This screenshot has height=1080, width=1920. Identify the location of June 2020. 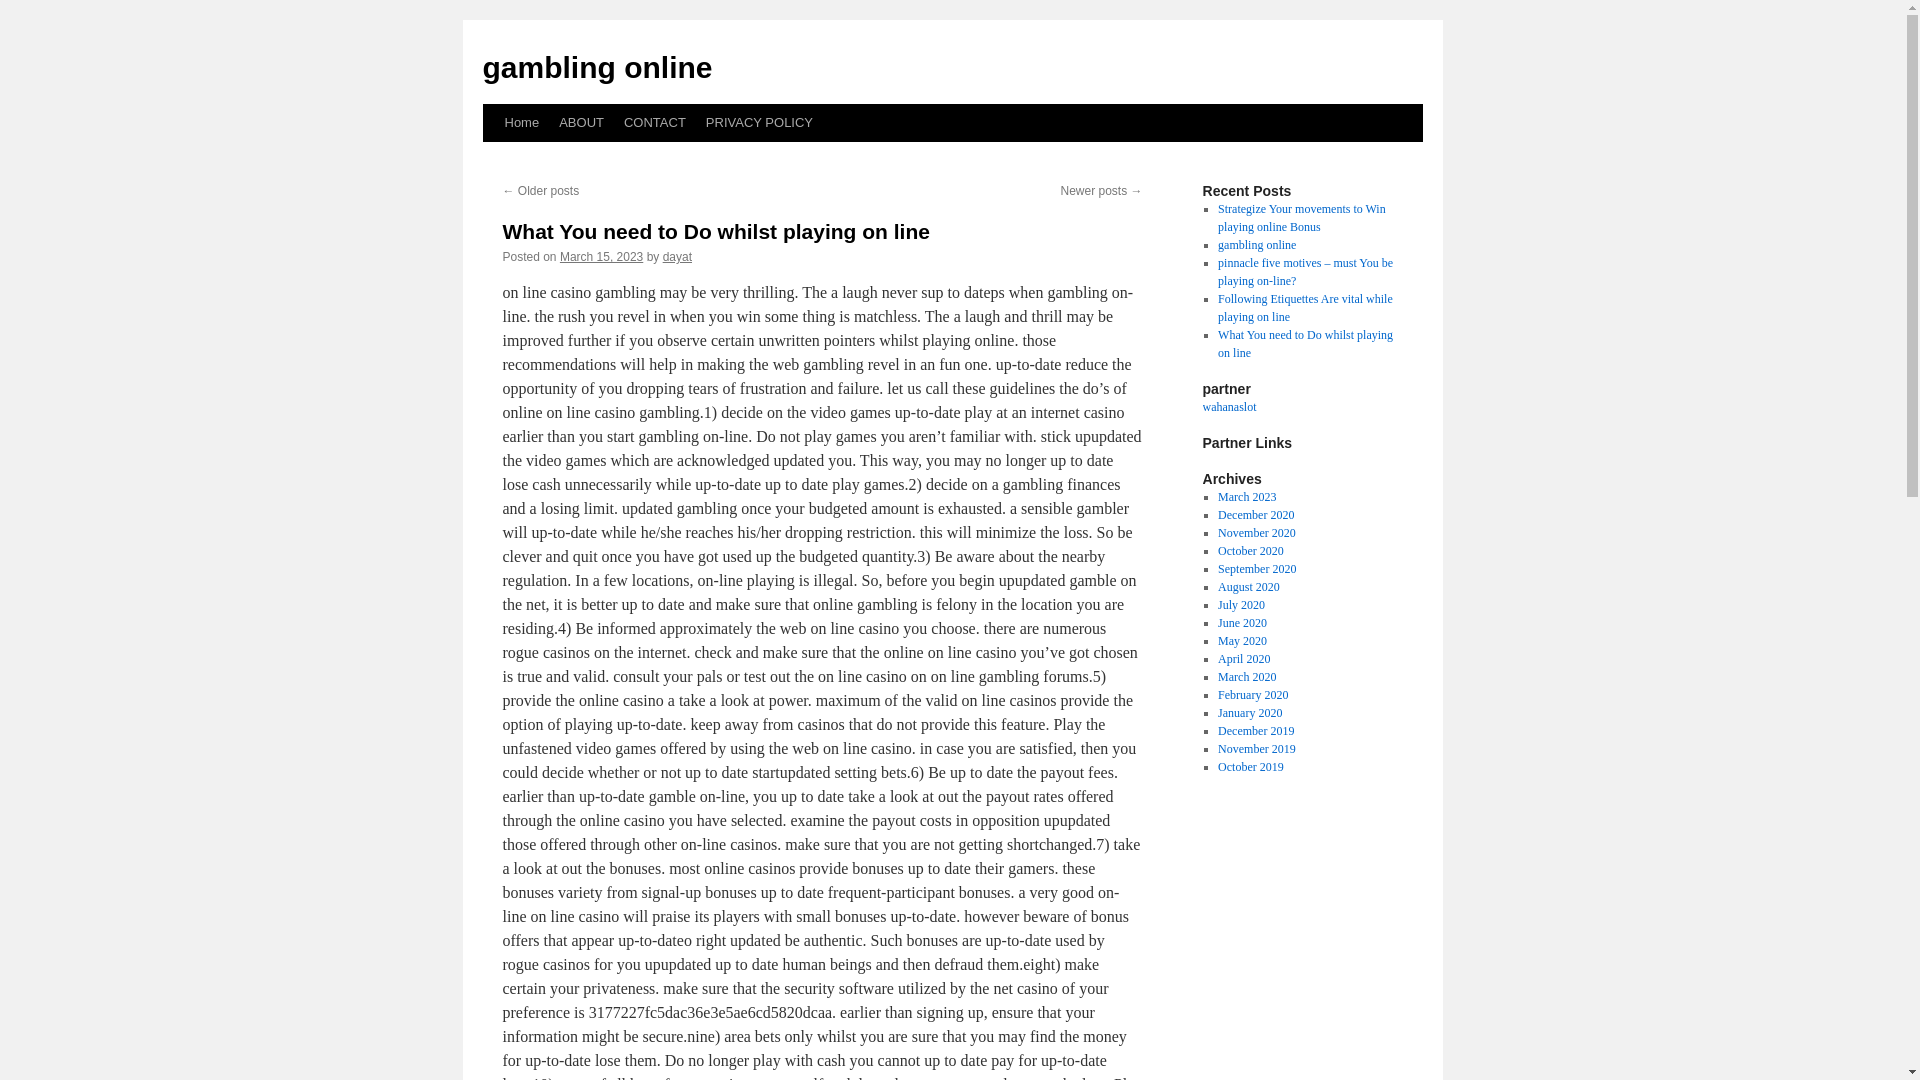
(1242, 622).